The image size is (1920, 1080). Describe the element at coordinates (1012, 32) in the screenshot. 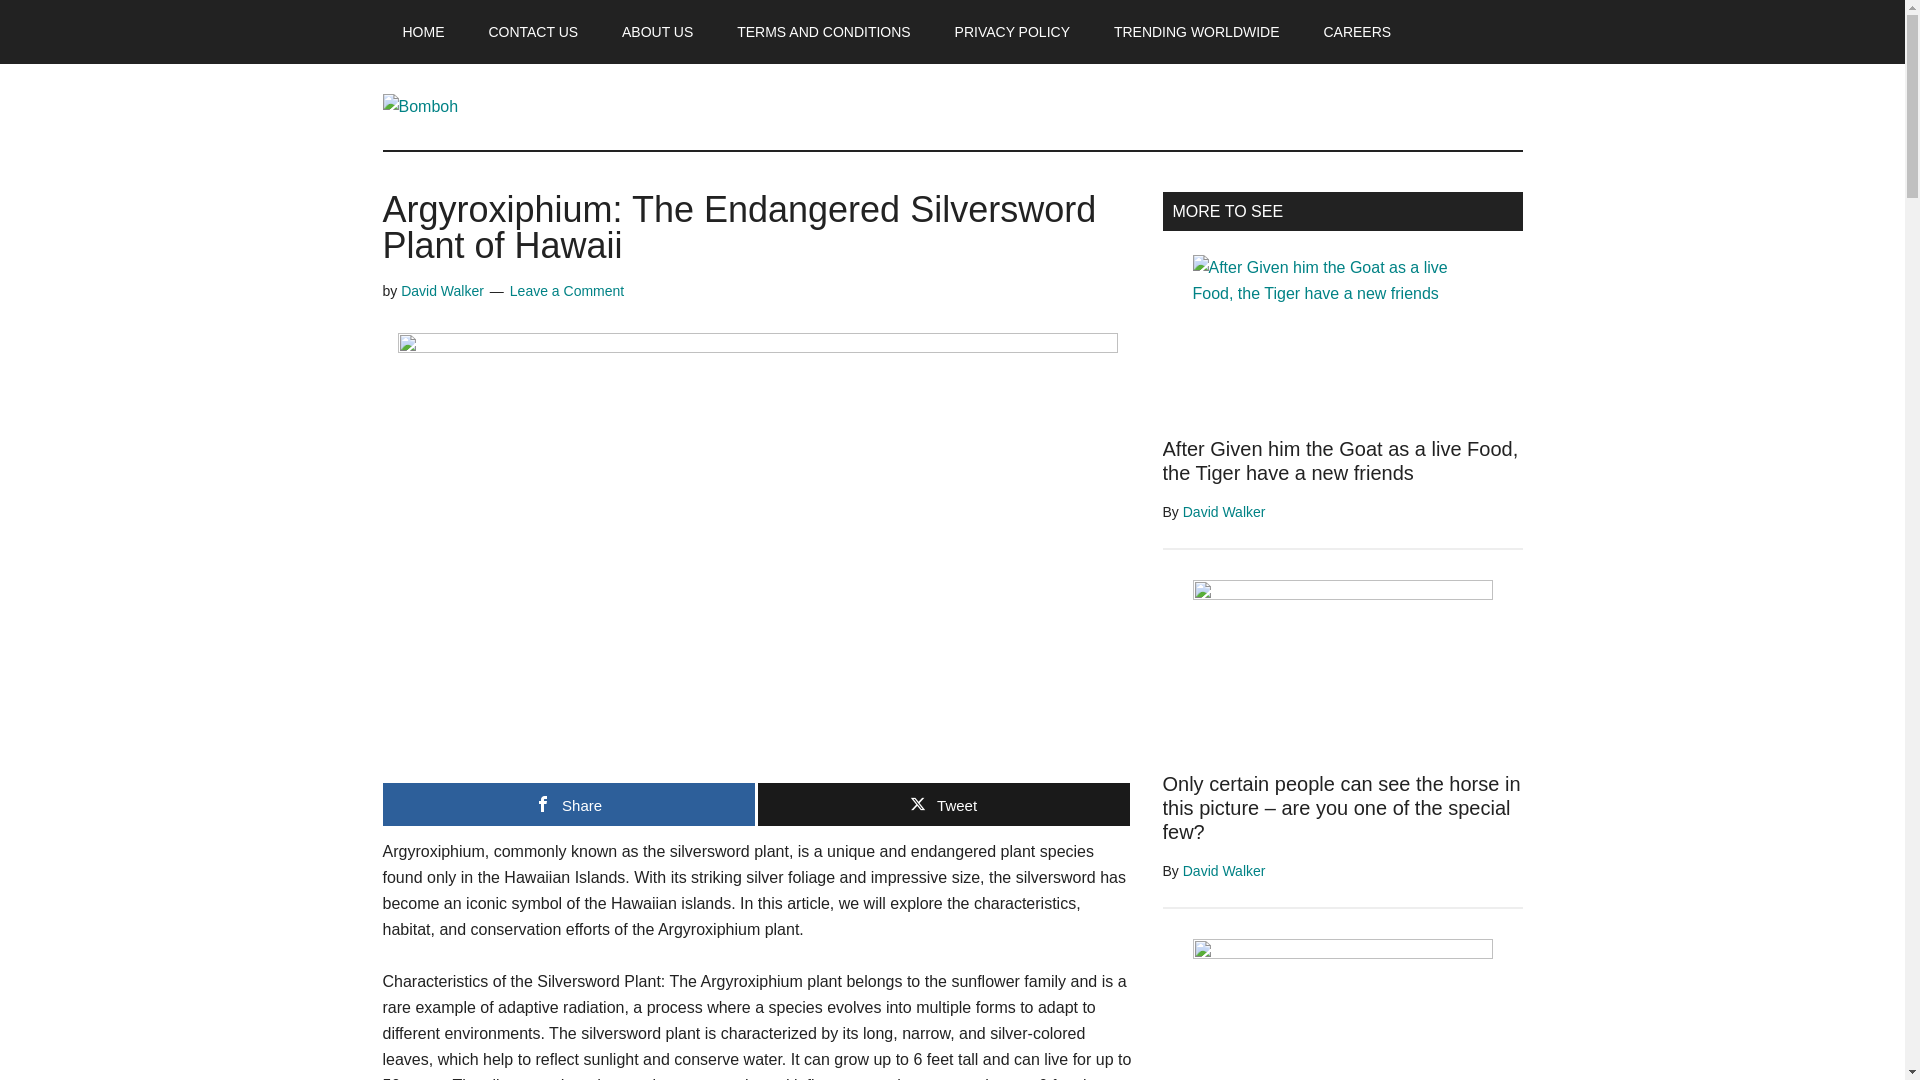

I see `PRIVACY POLICY` at that location.